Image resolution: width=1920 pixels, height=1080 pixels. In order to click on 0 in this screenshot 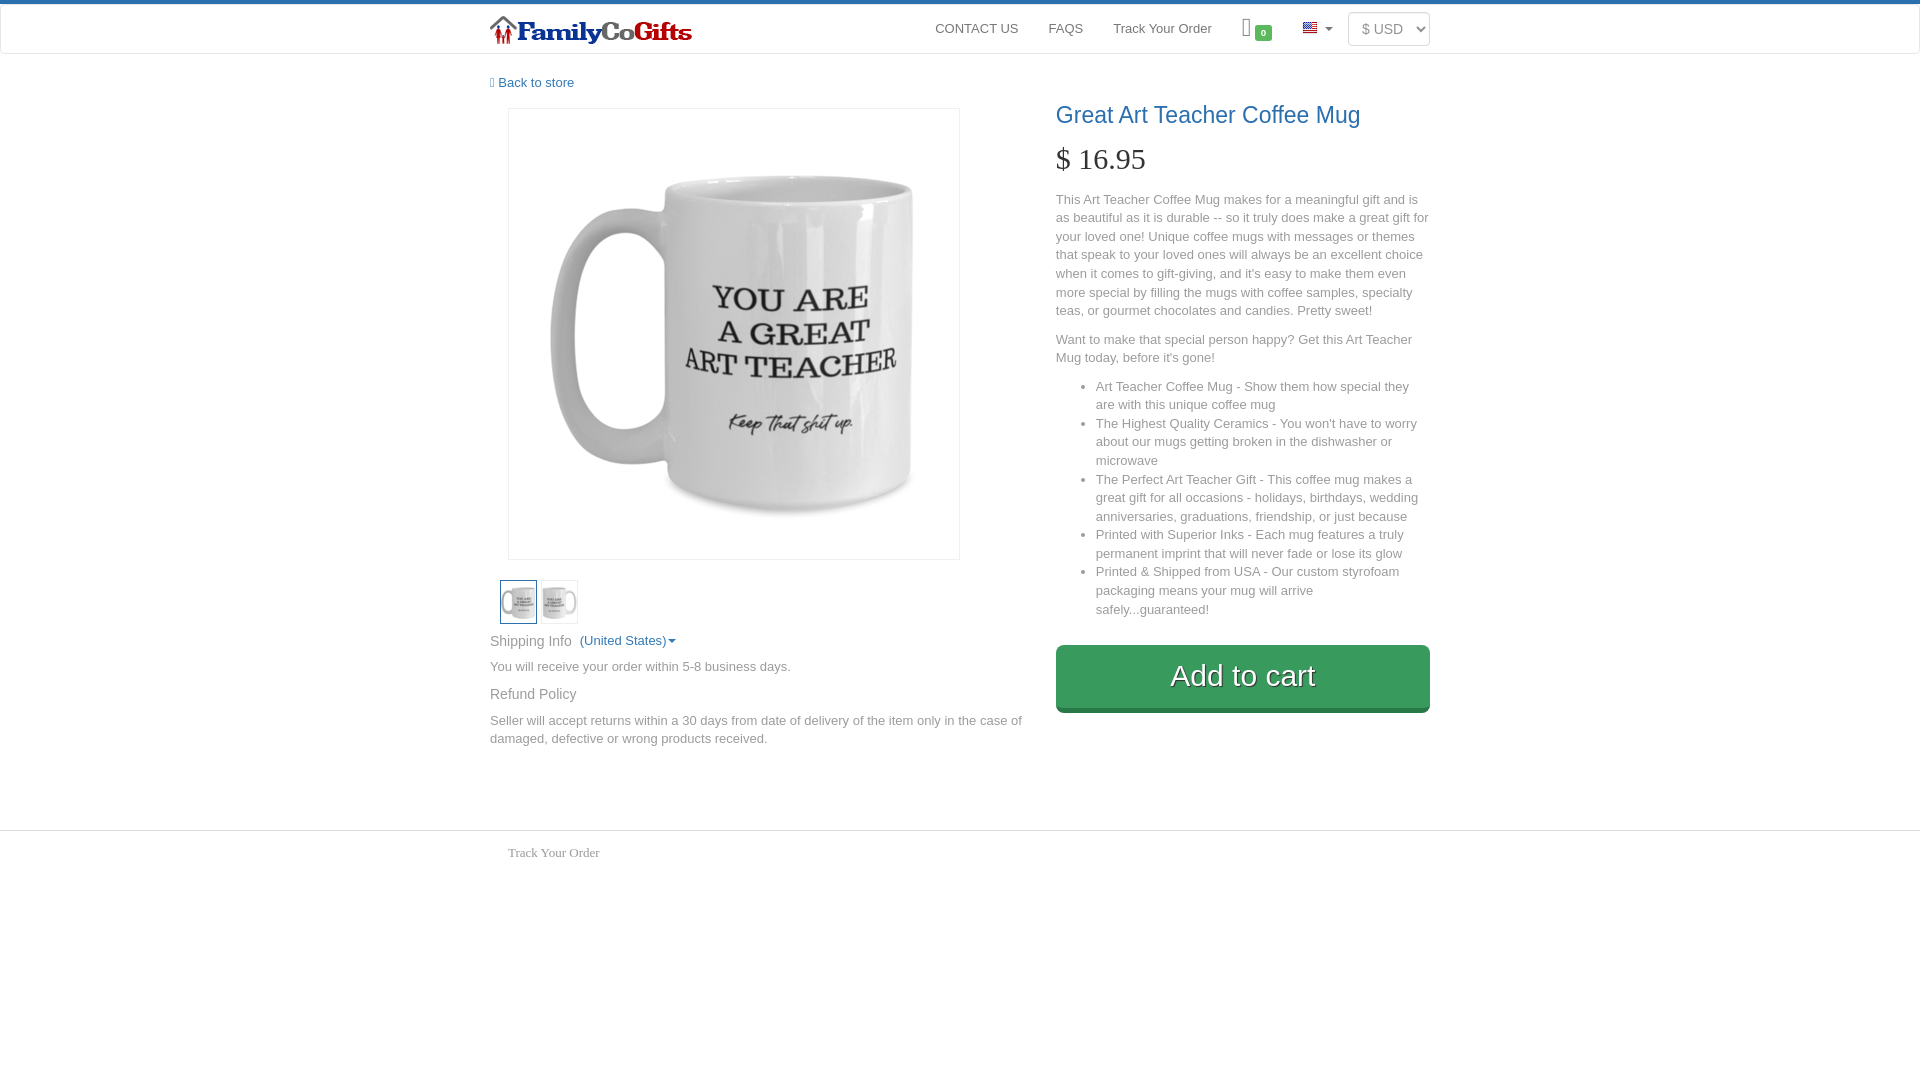, I will do `click(1256, 28)`.